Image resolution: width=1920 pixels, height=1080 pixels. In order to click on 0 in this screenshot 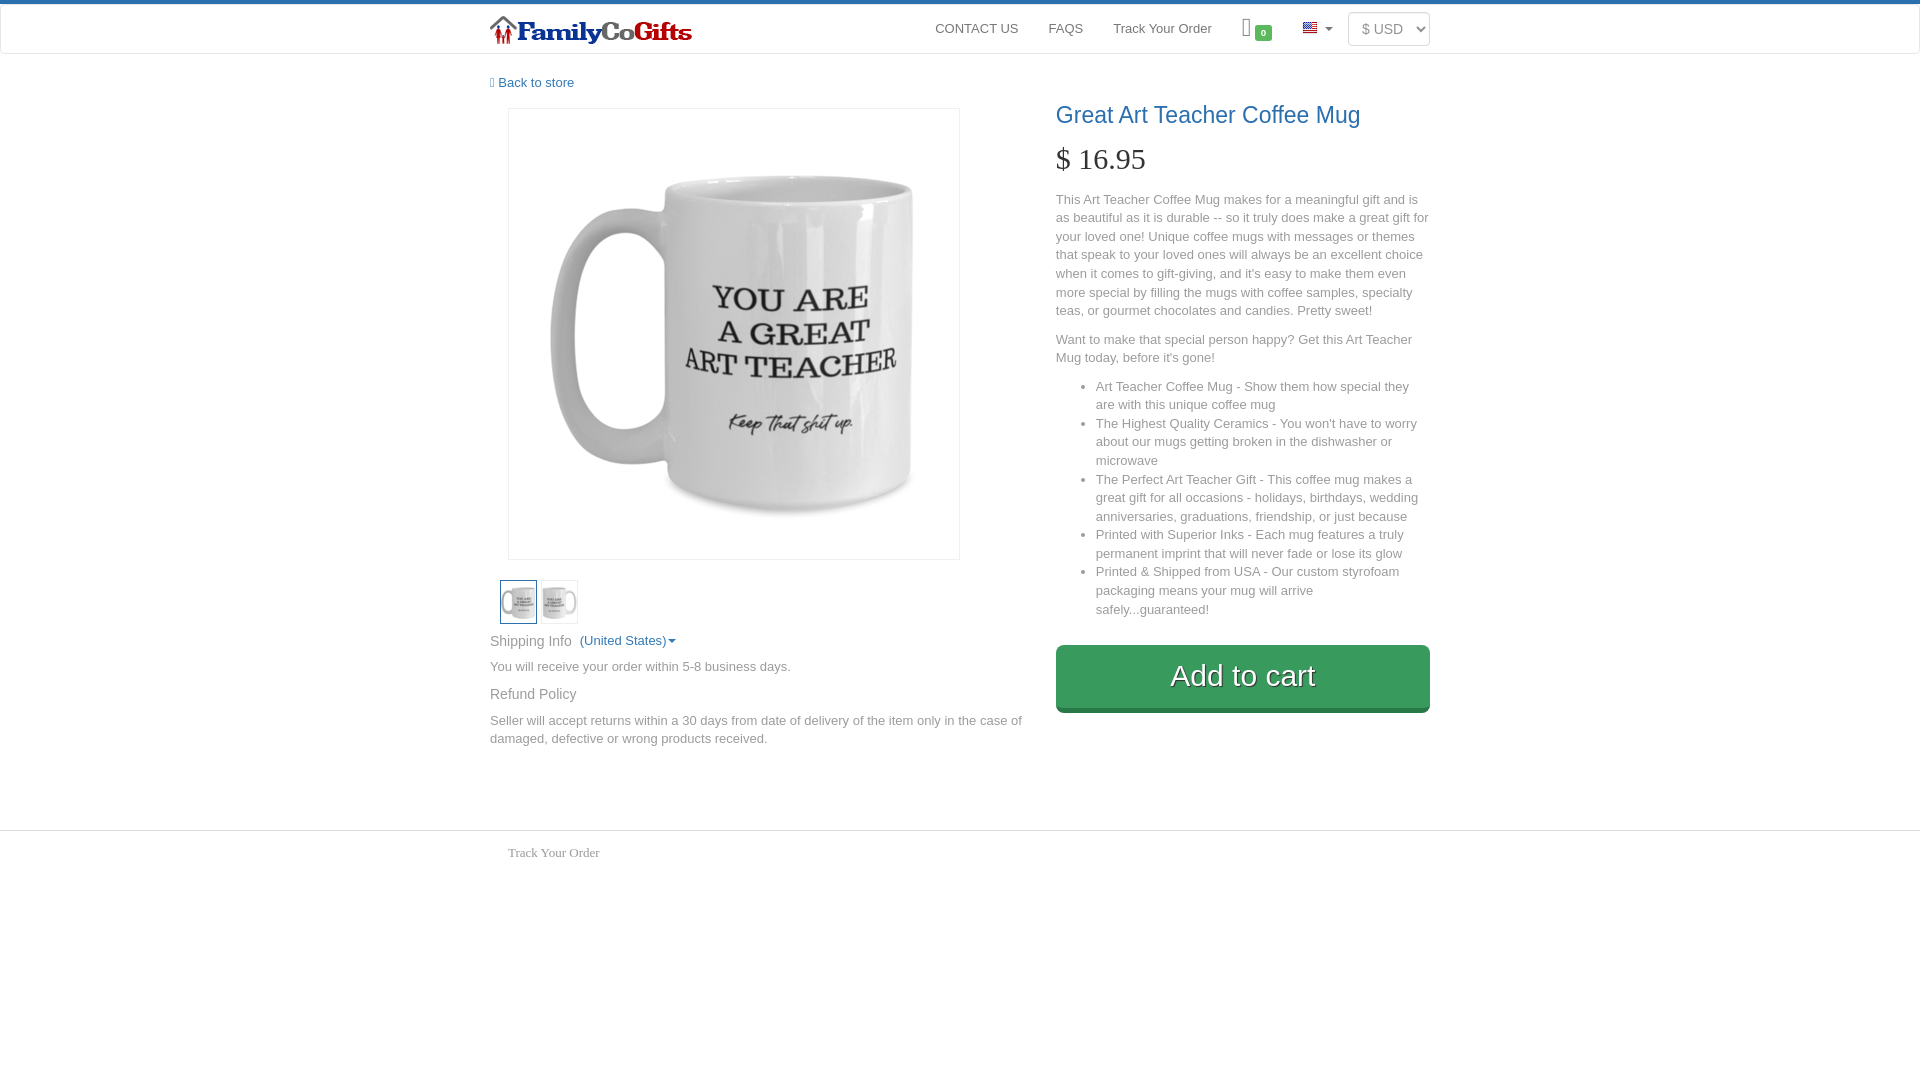, I will do `click(1256, 28)`.